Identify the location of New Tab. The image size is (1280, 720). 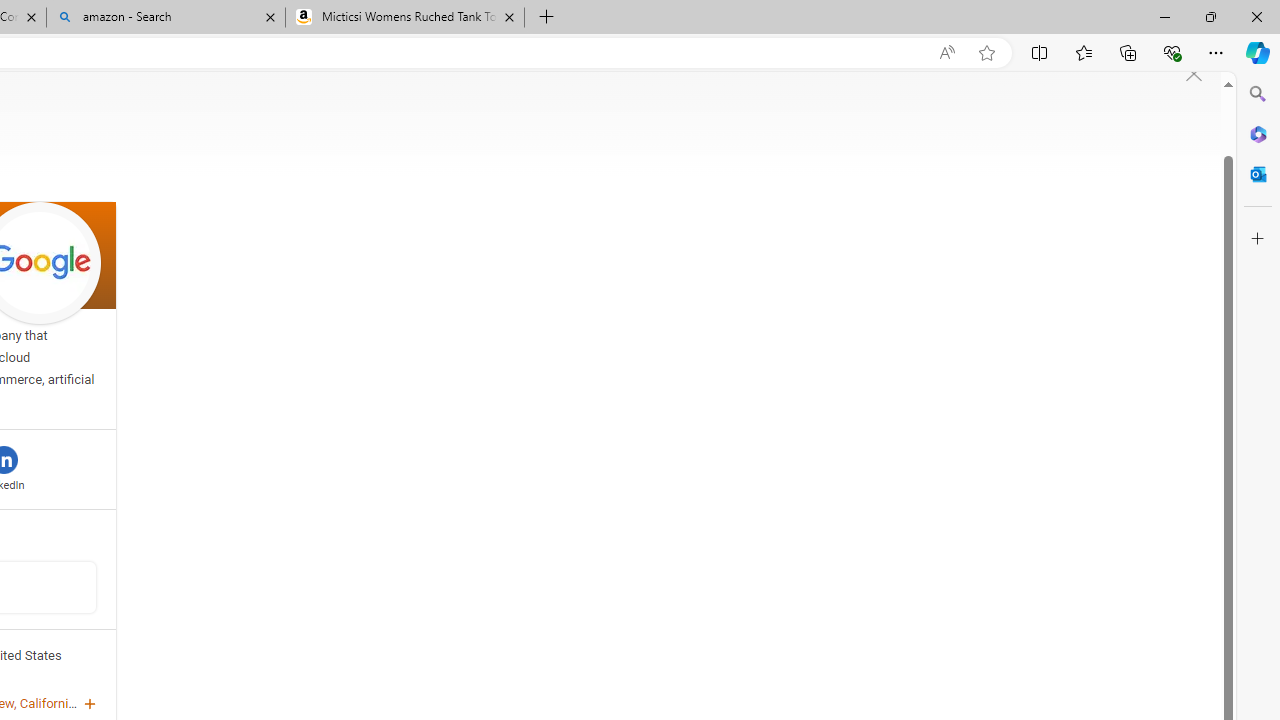
(546, 18).